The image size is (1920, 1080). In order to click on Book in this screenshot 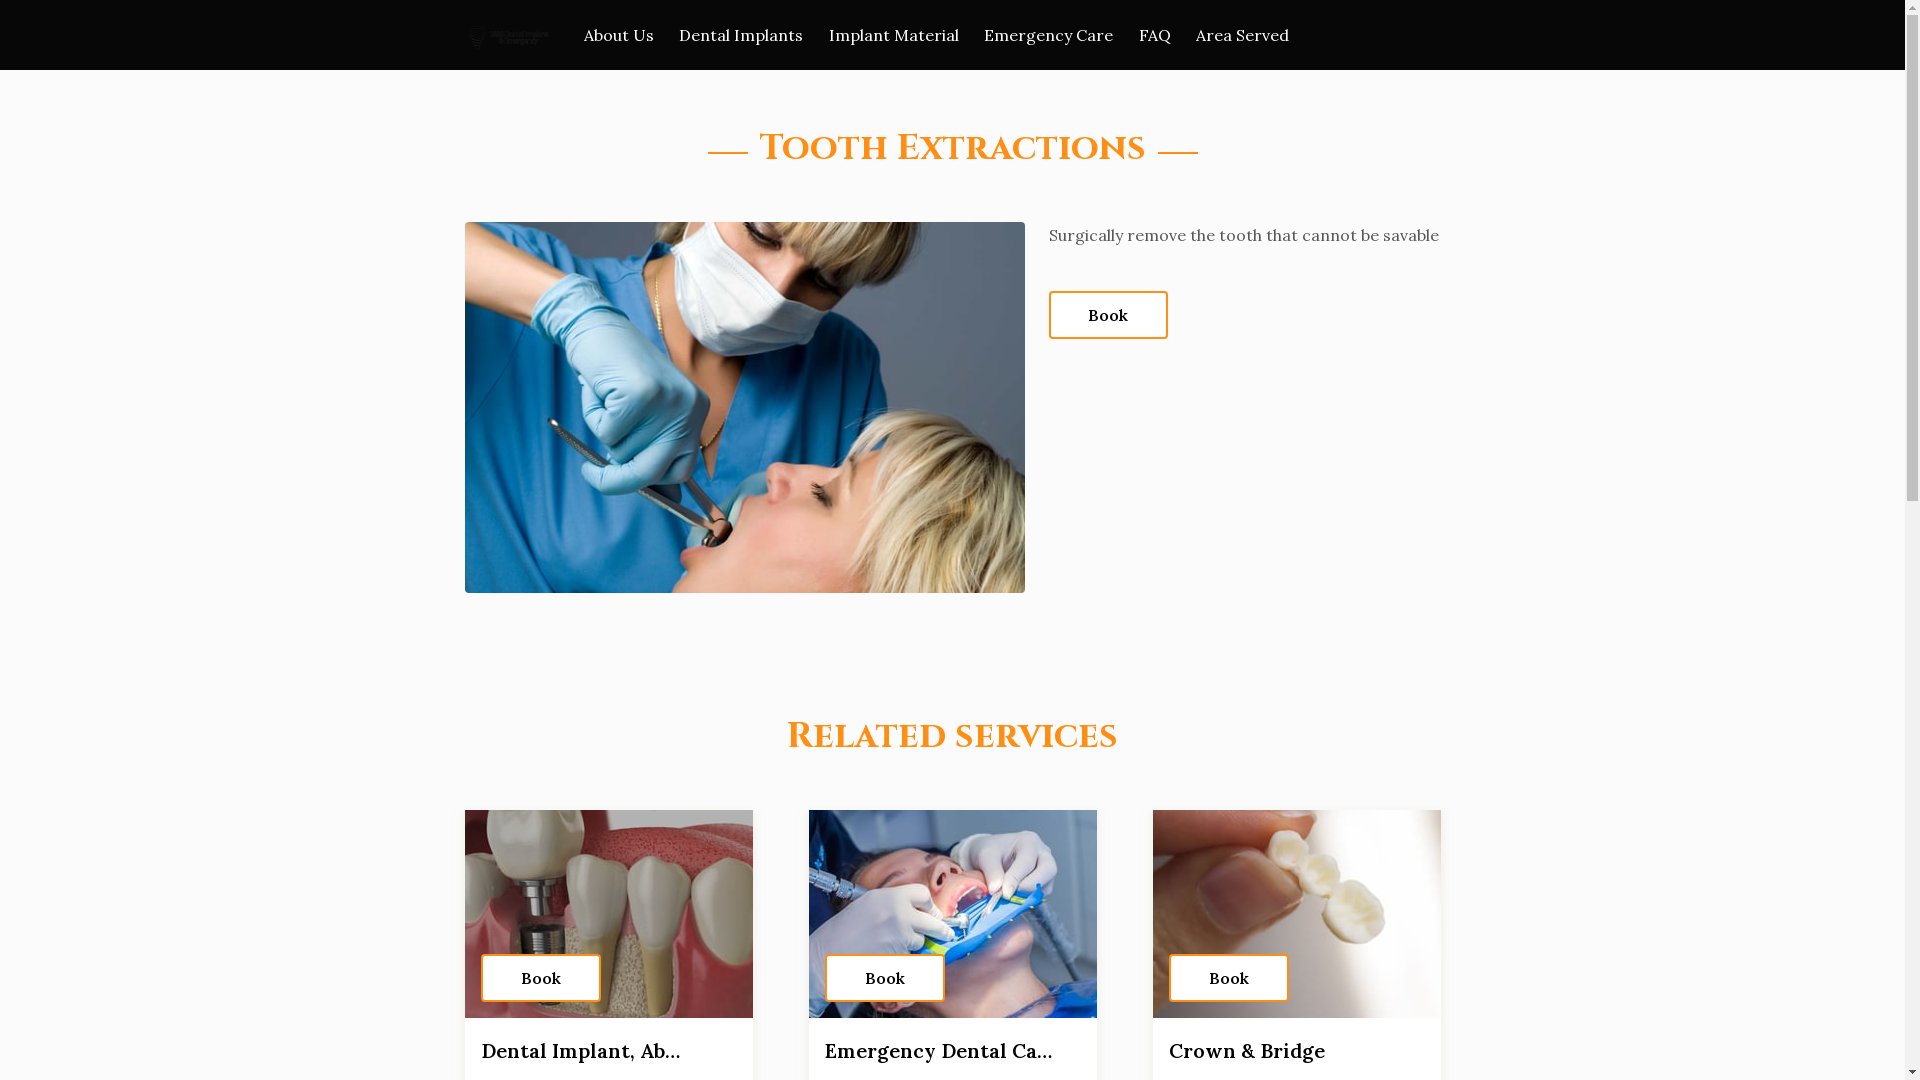, I will do `click(608, 914)`.